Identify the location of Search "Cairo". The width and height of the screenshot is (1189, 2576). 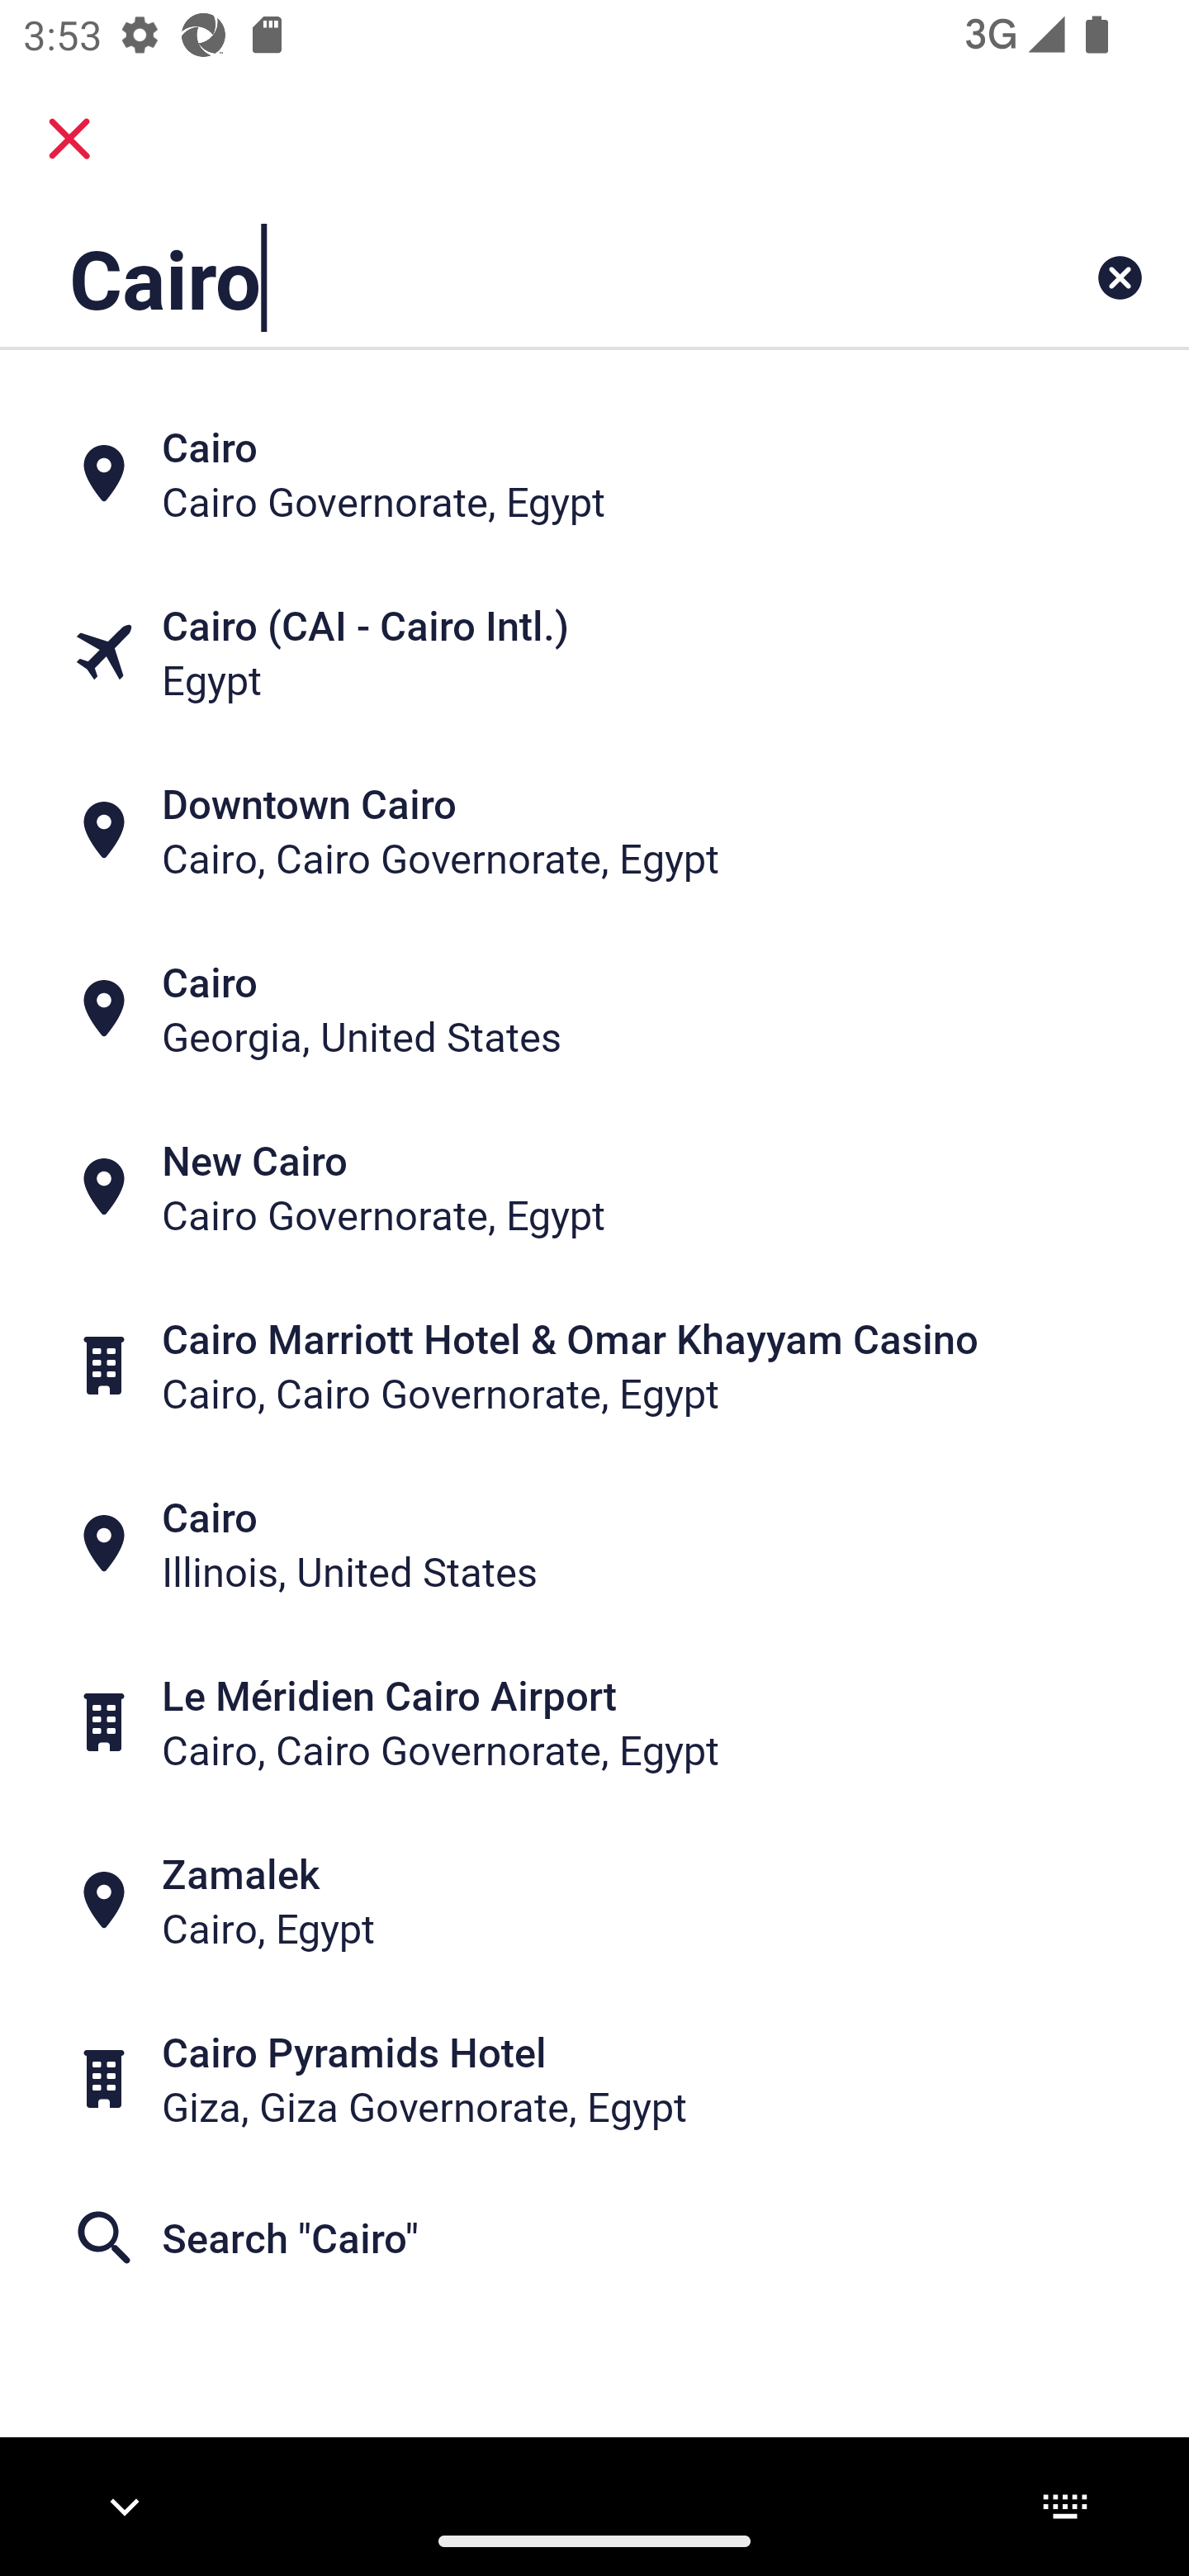
(594, 2238).